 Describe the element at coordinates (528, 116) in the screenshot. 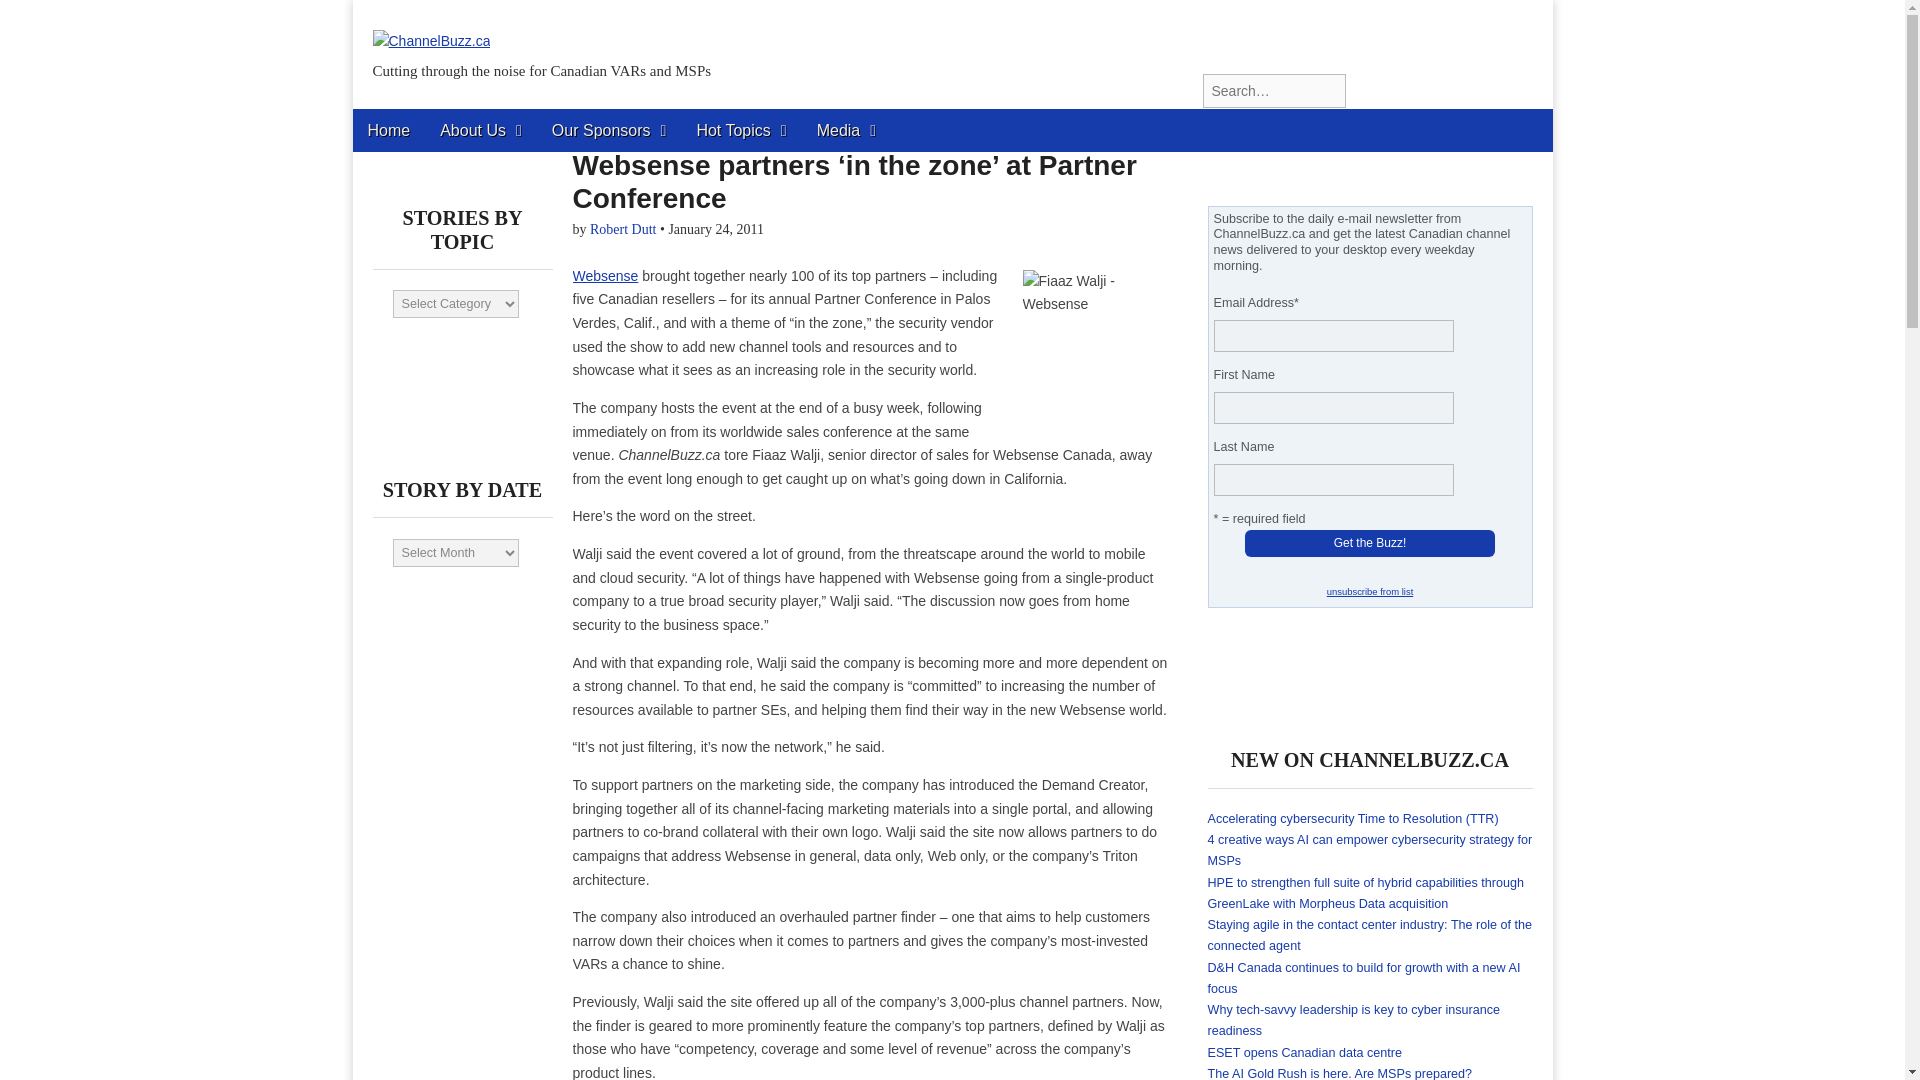

I see `ChannelBuzz.ca` at that location.